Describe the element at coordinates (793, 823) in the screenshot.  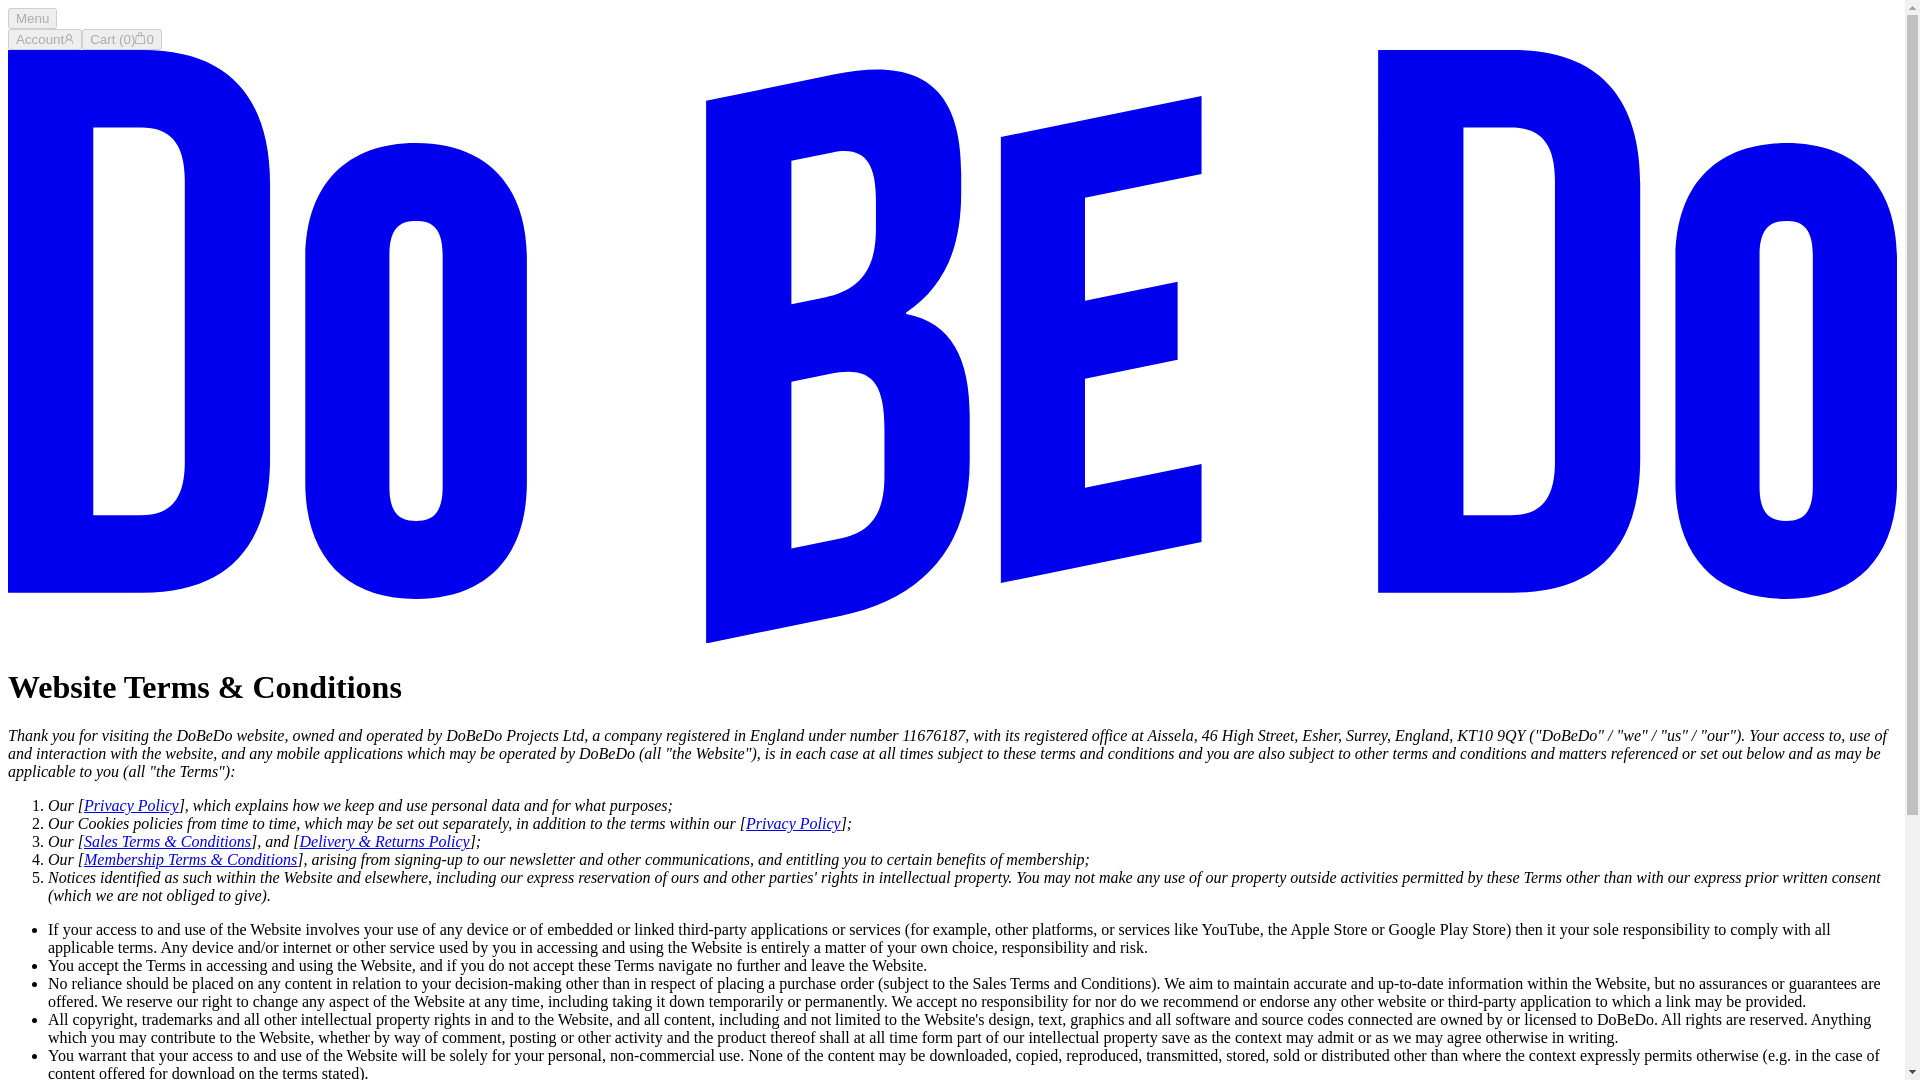
I see `Privacy Policy` at that location.